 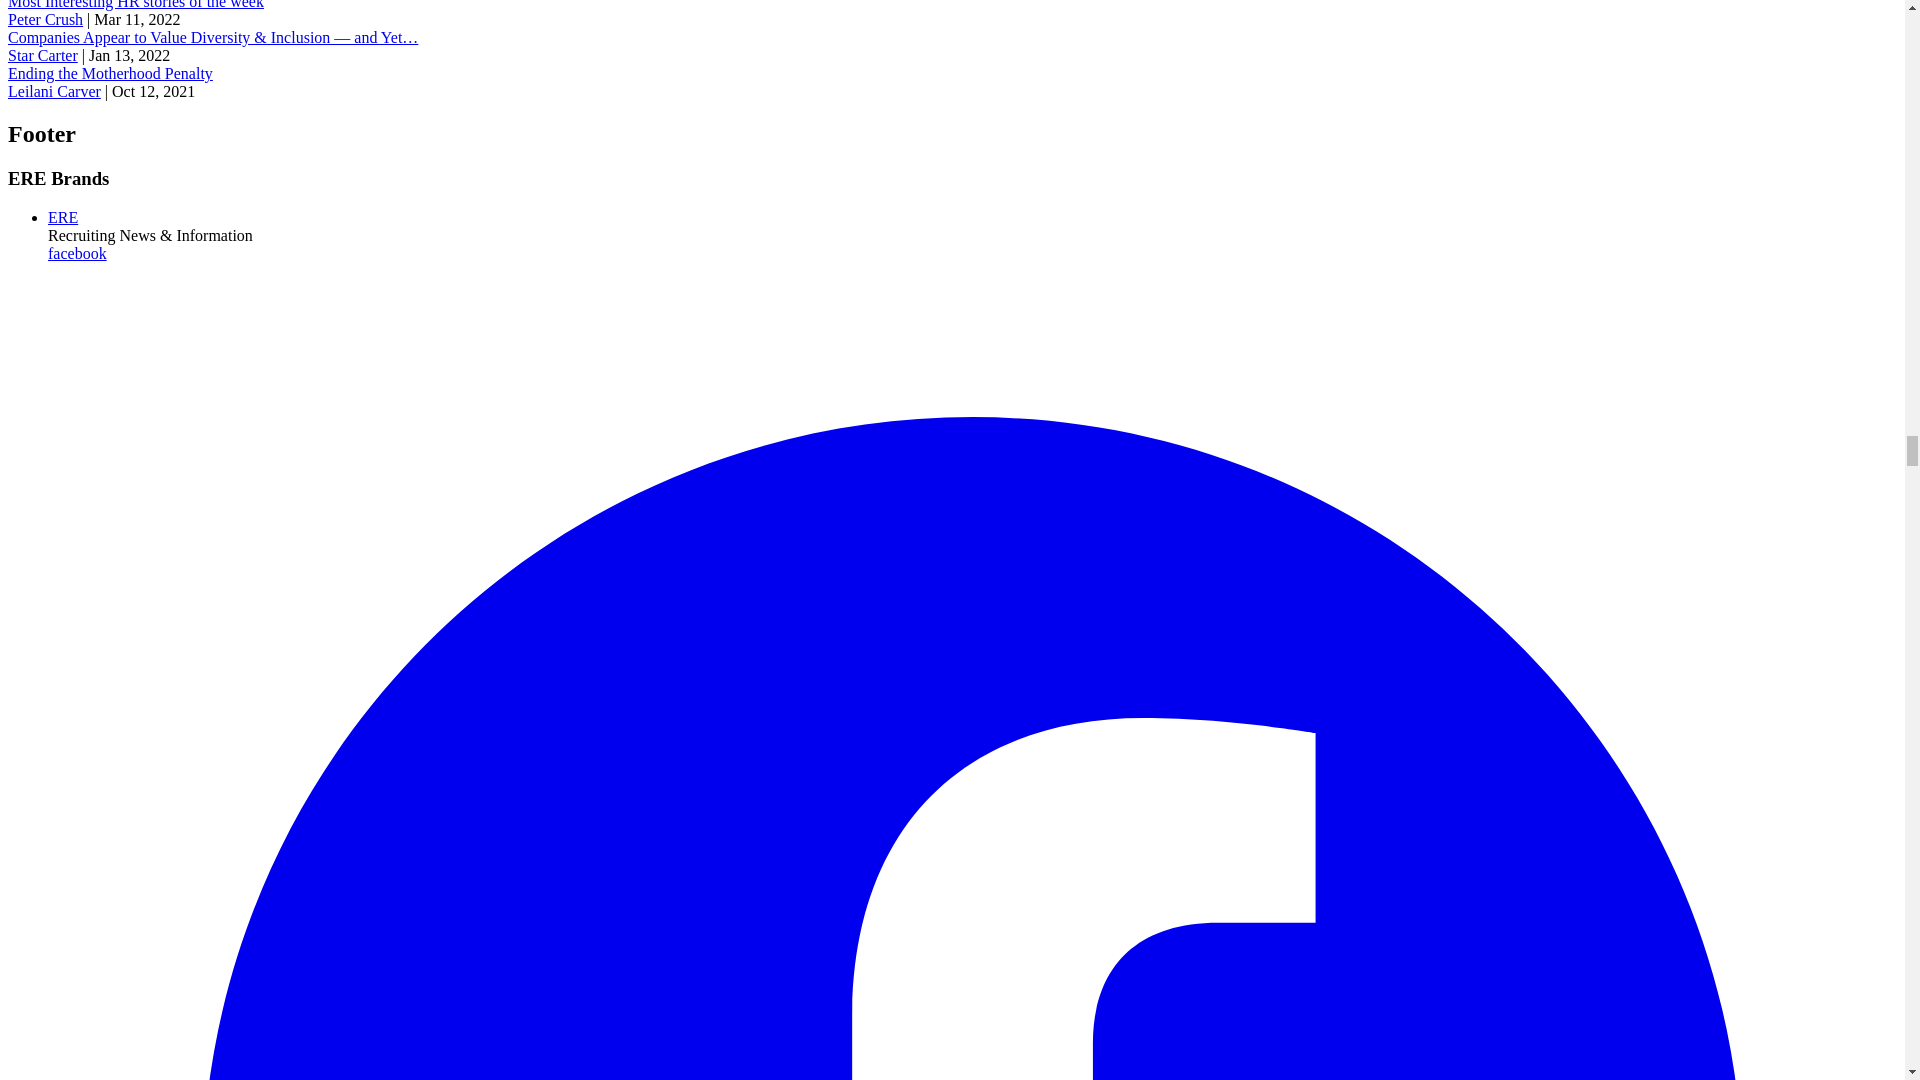 What do you see at coordinates (42, 55) in the screenshot?
I see `Star Carter` at bounding box center [42, 55].